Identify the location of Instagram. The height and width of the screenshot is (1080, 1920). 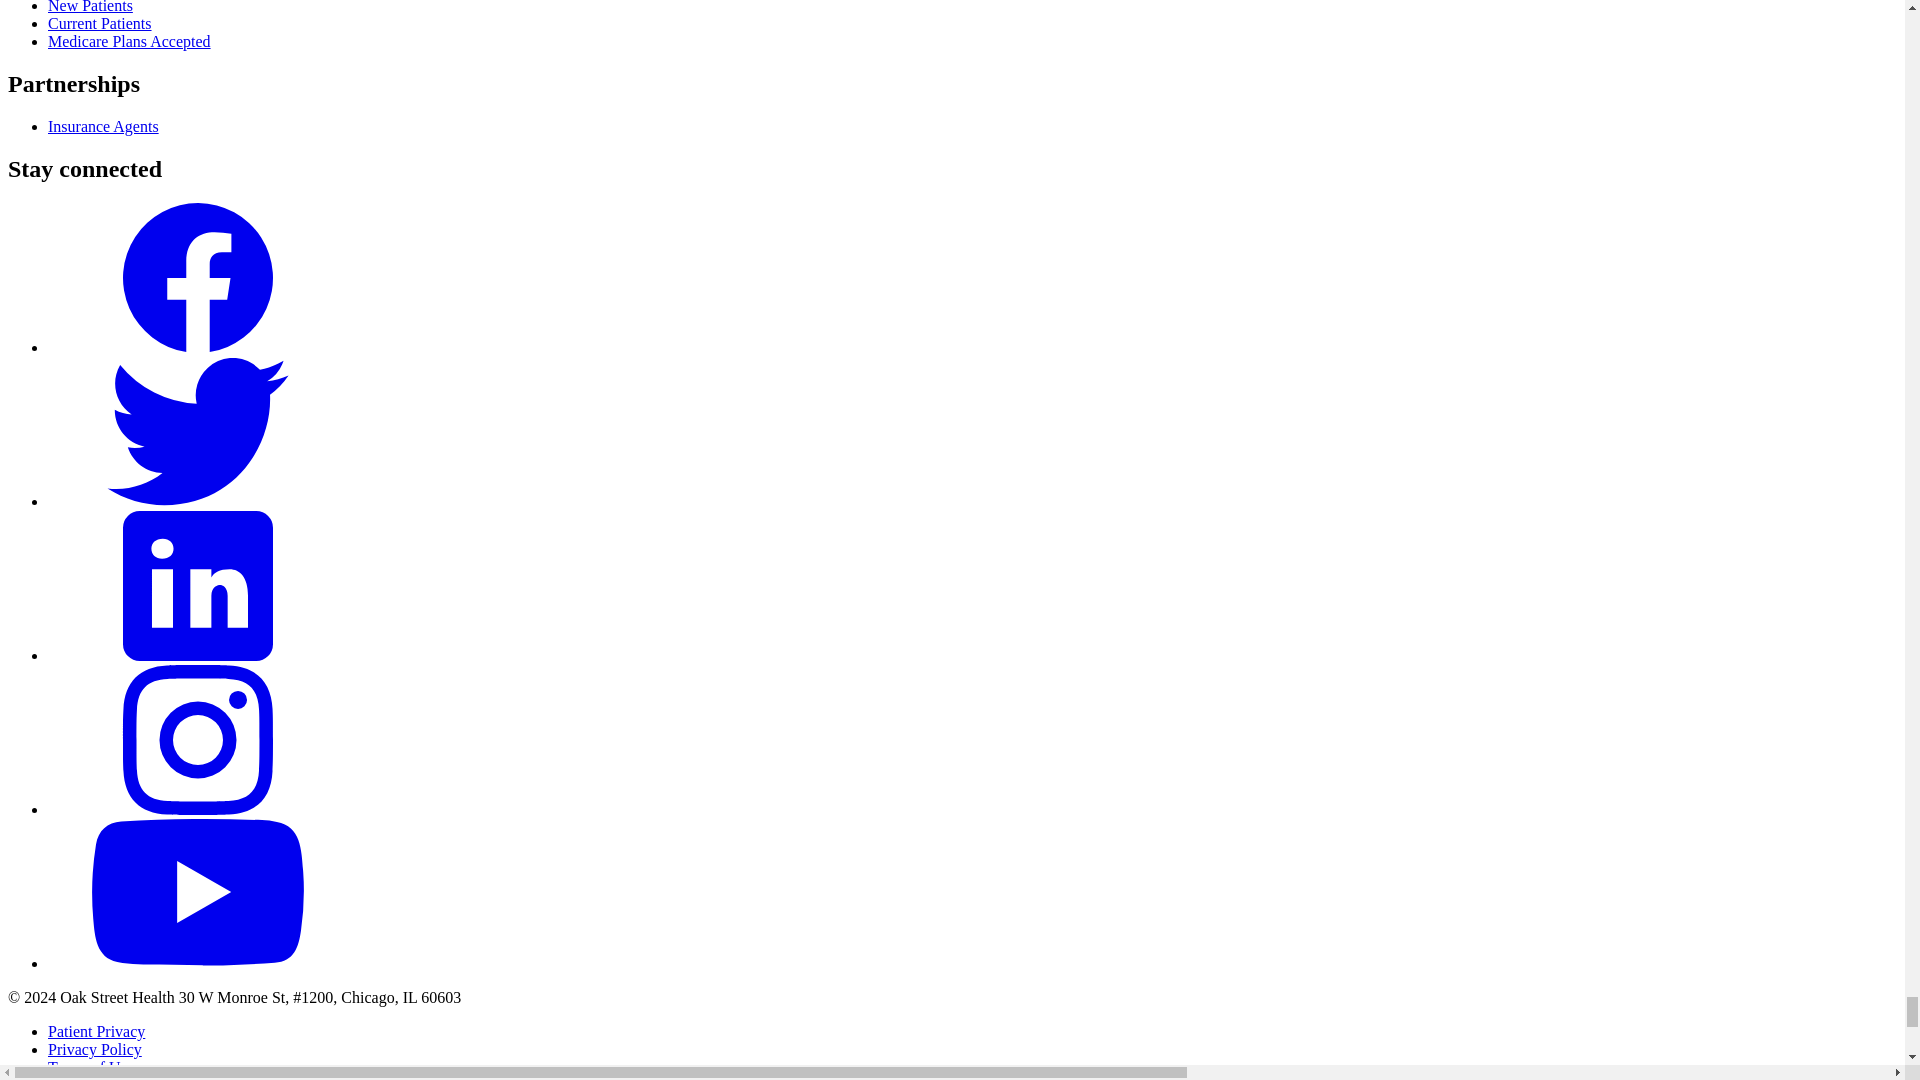
(198, 809).